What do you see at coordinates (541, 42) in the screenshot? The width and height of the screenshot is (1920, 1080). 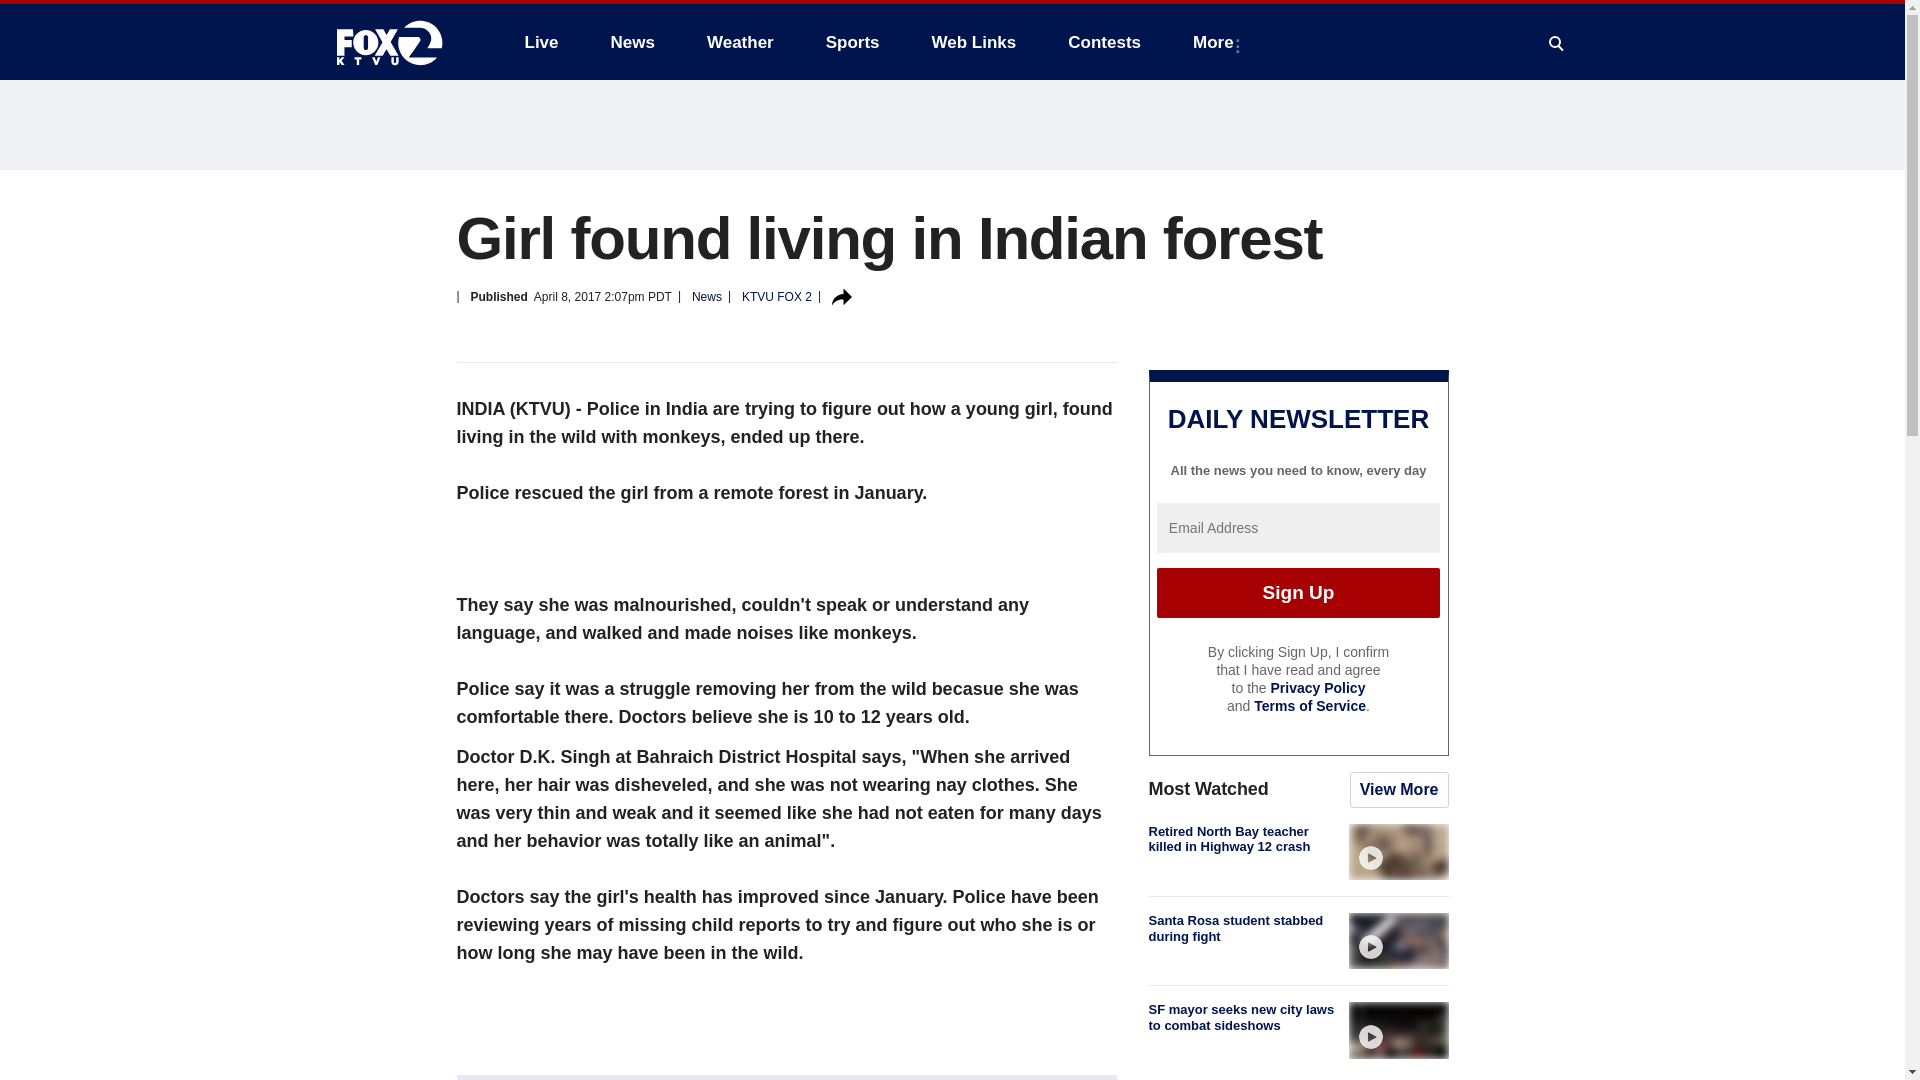 I see `Live` at bounding box center [541, 42].